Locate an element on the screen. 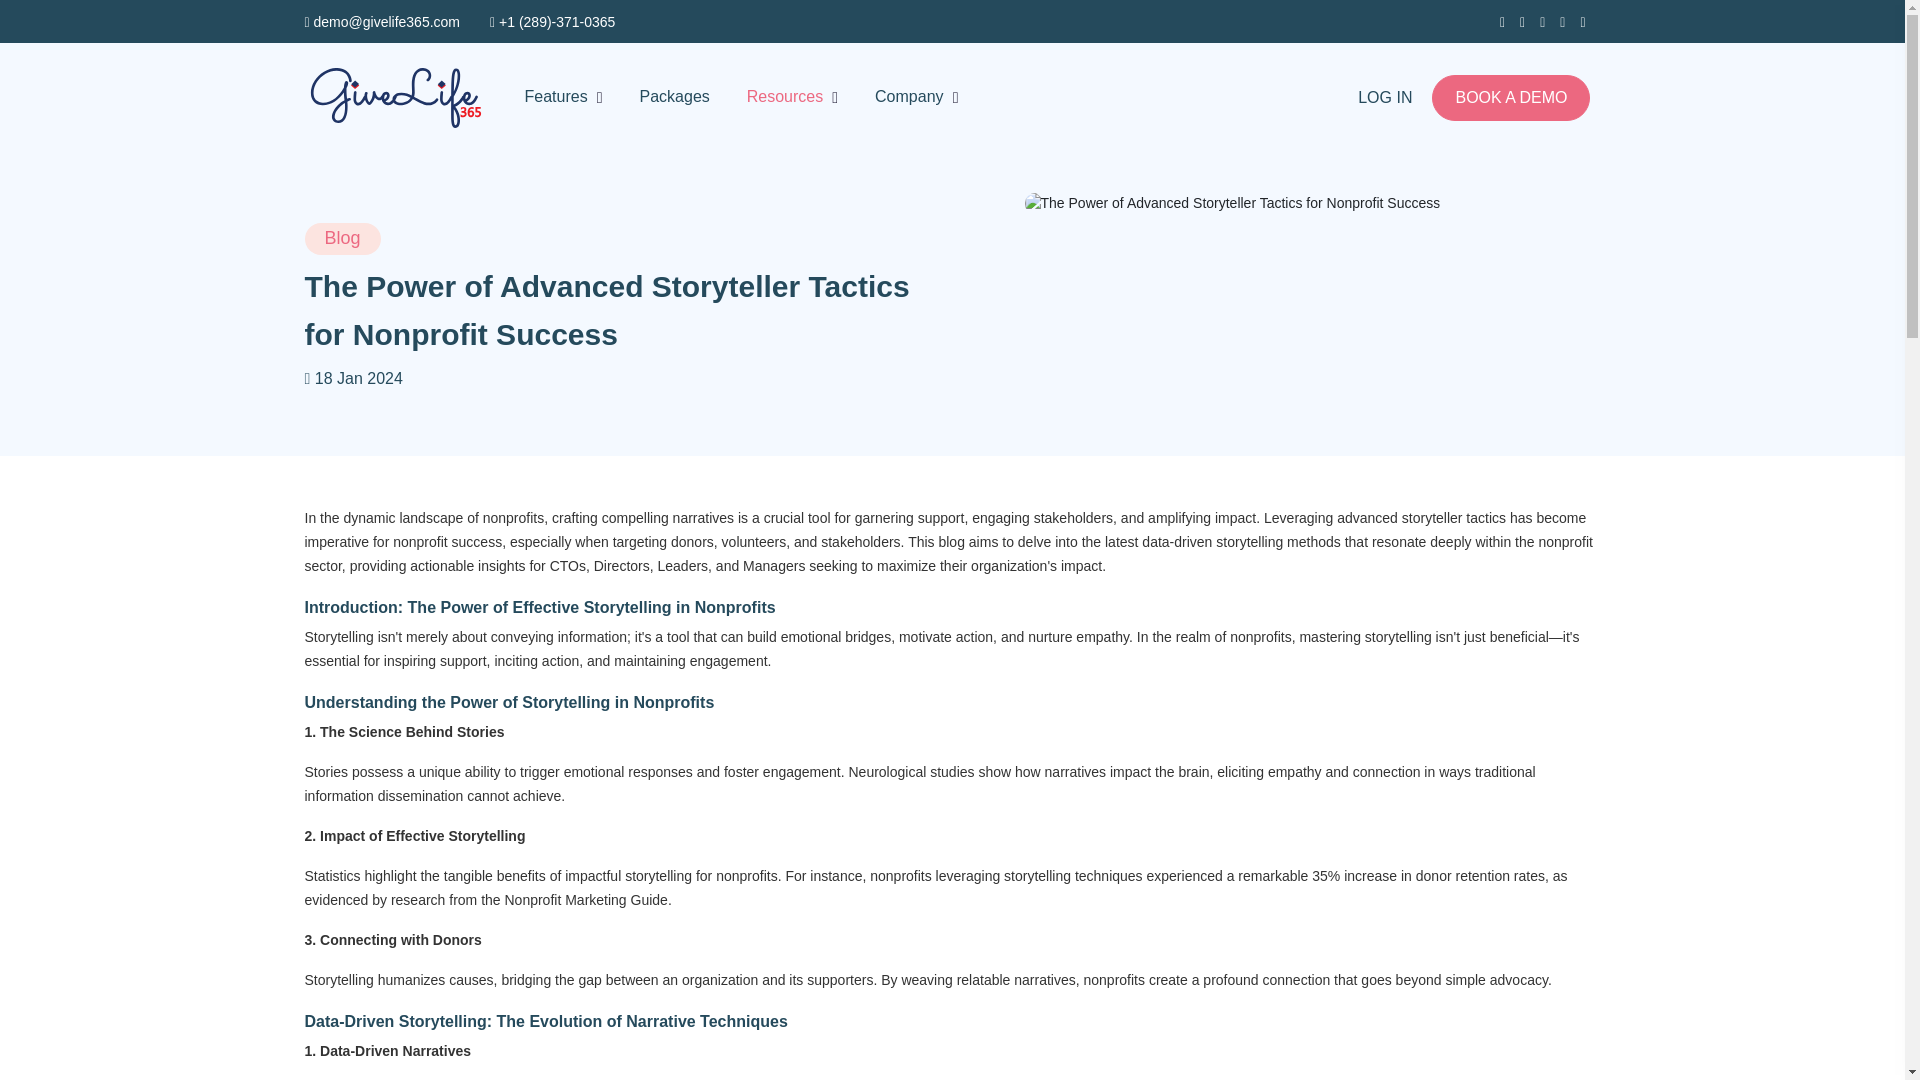 This screenshot has height=1080, width=1920. Resources is located at coordinates (792, 98).